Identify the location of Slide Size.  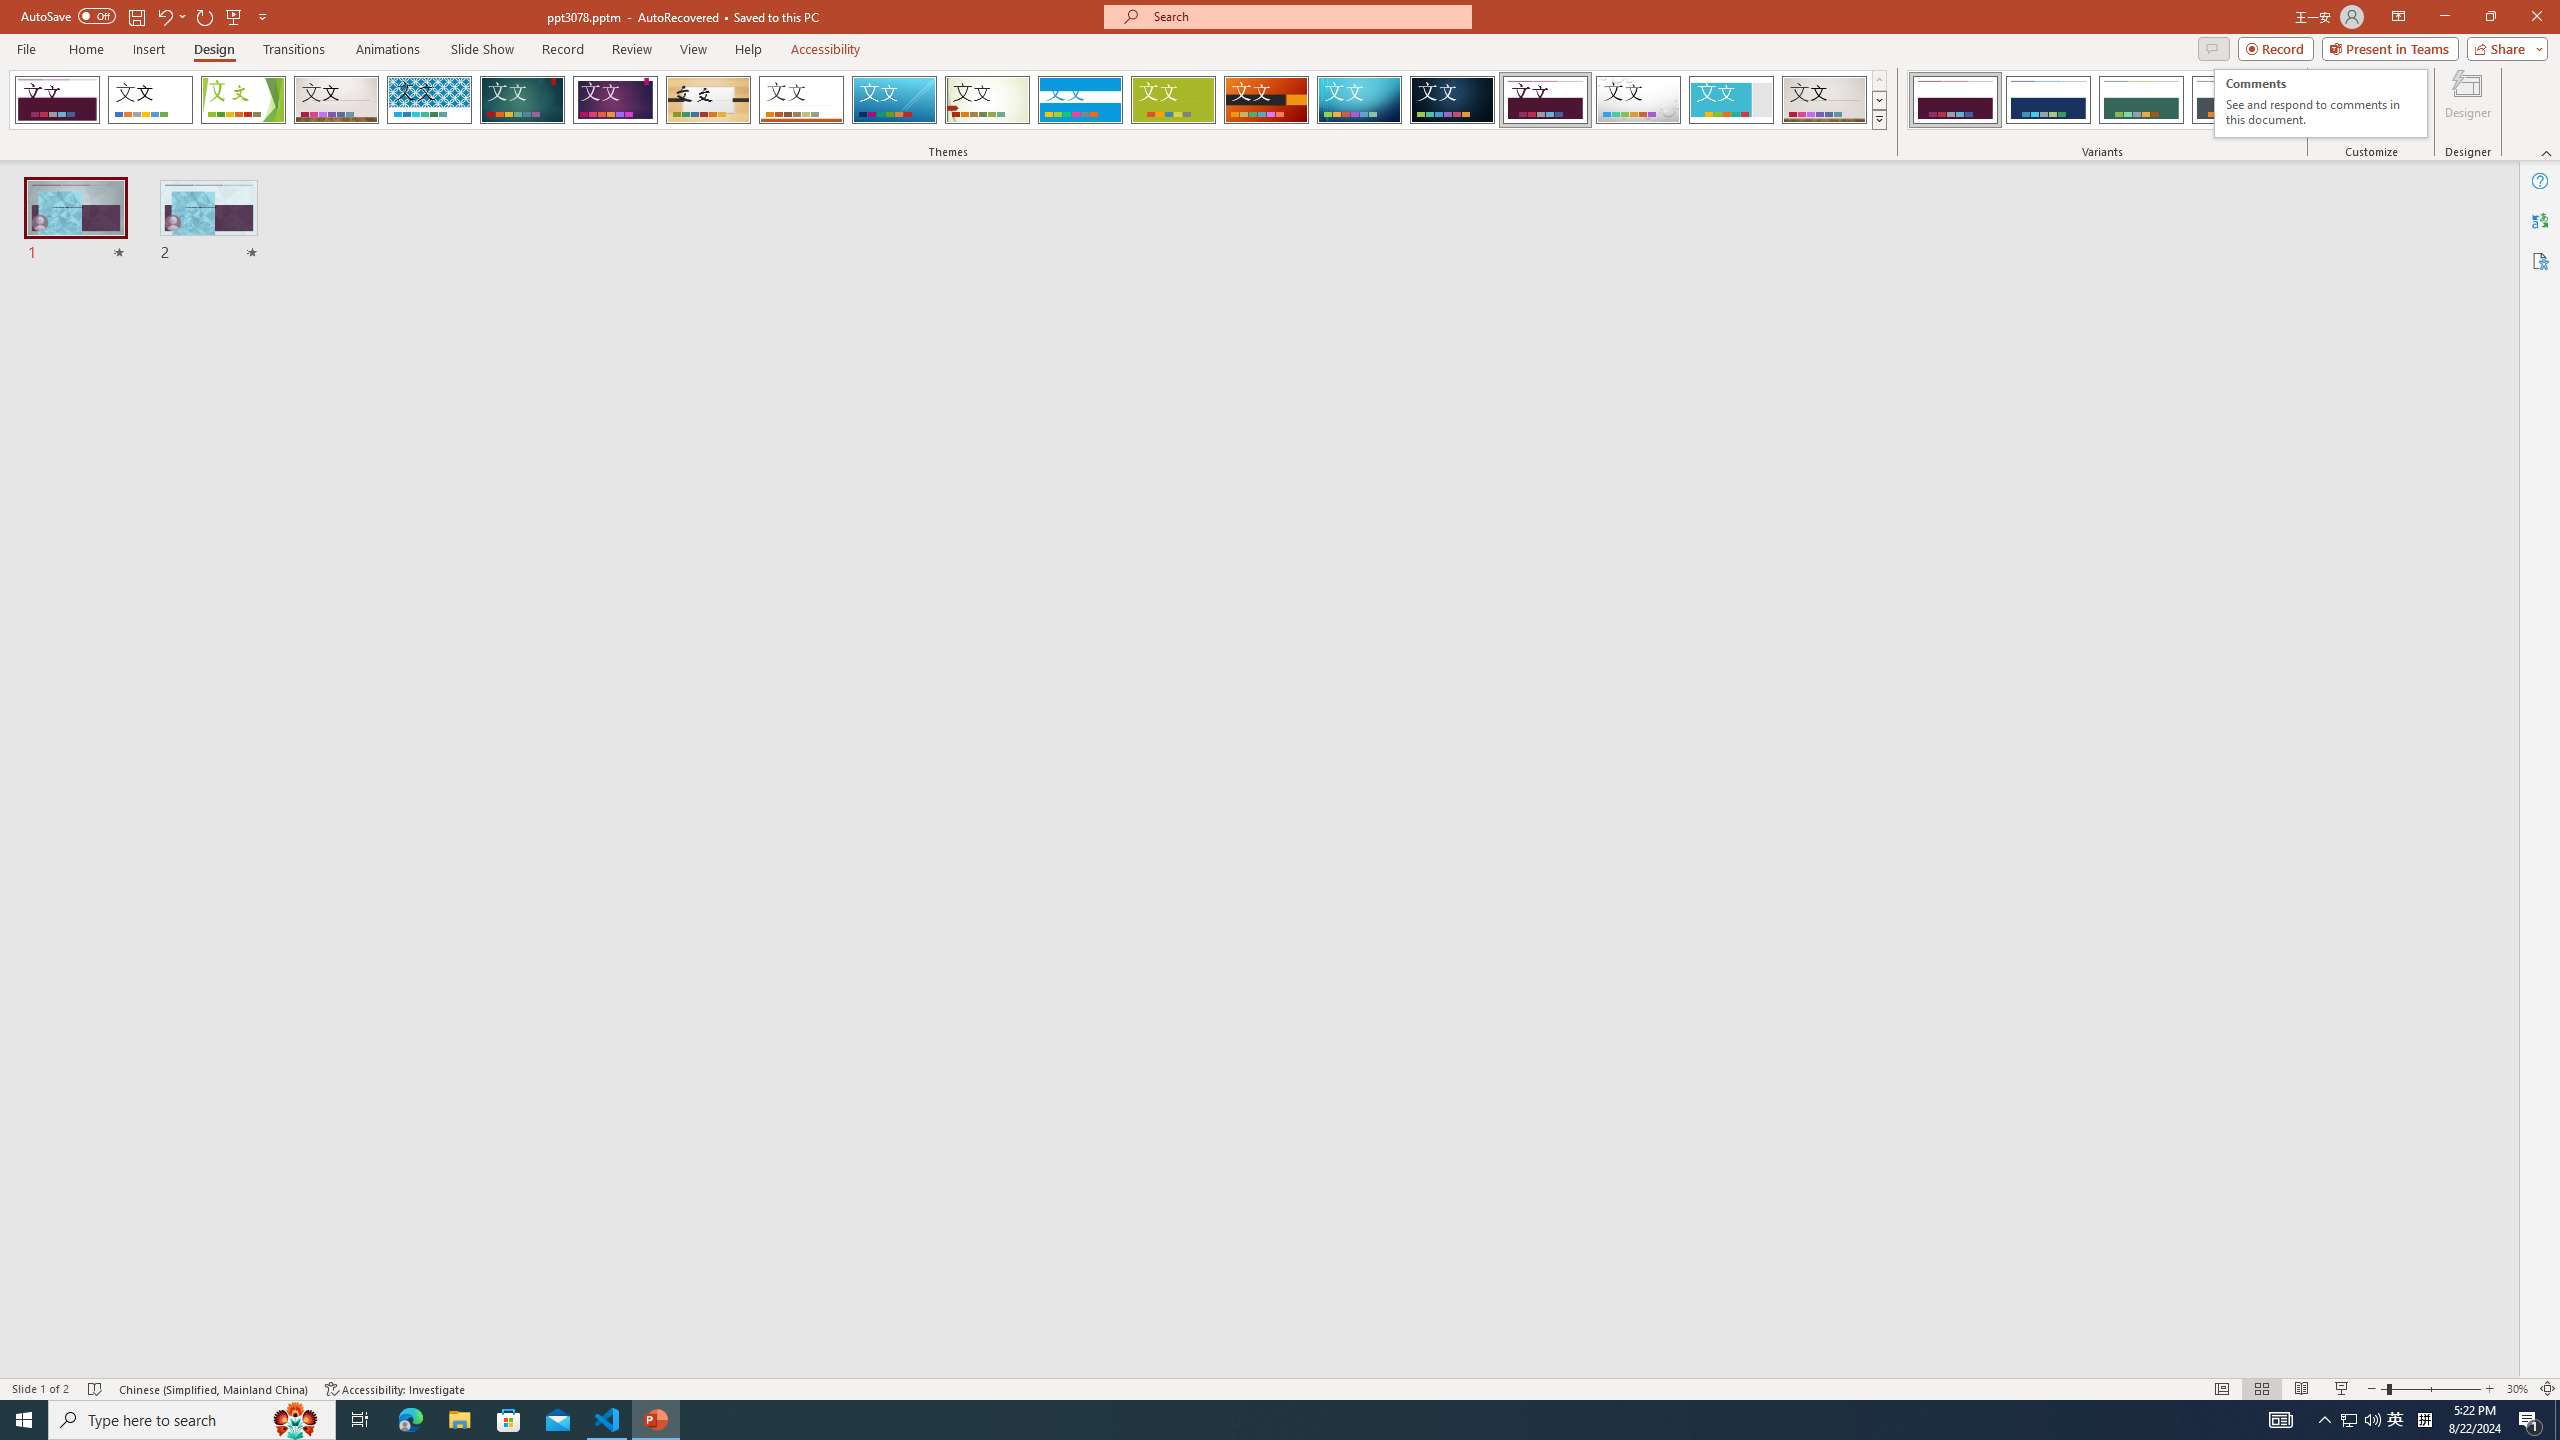
(2336, 103).